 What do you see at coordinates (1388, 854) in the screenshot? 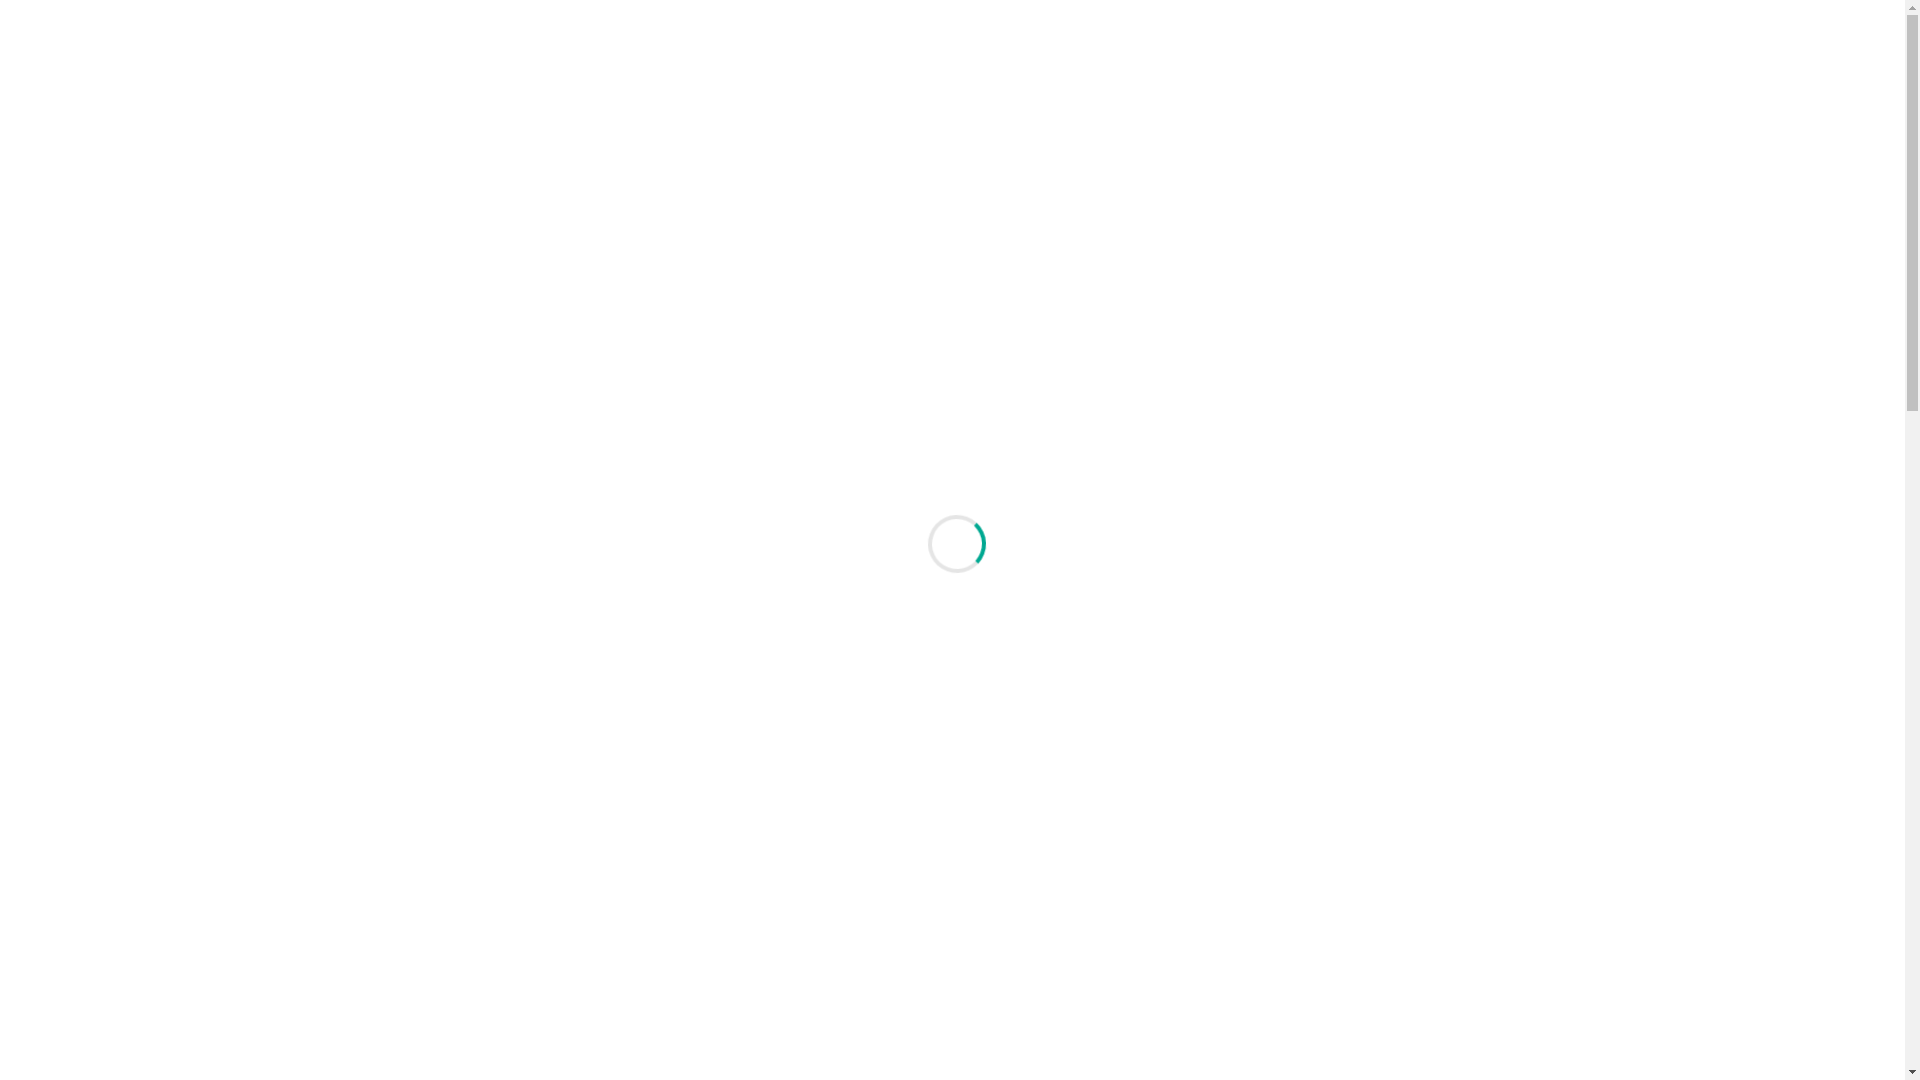
I see `Orthodontics` at bounding box center [1388, 854].